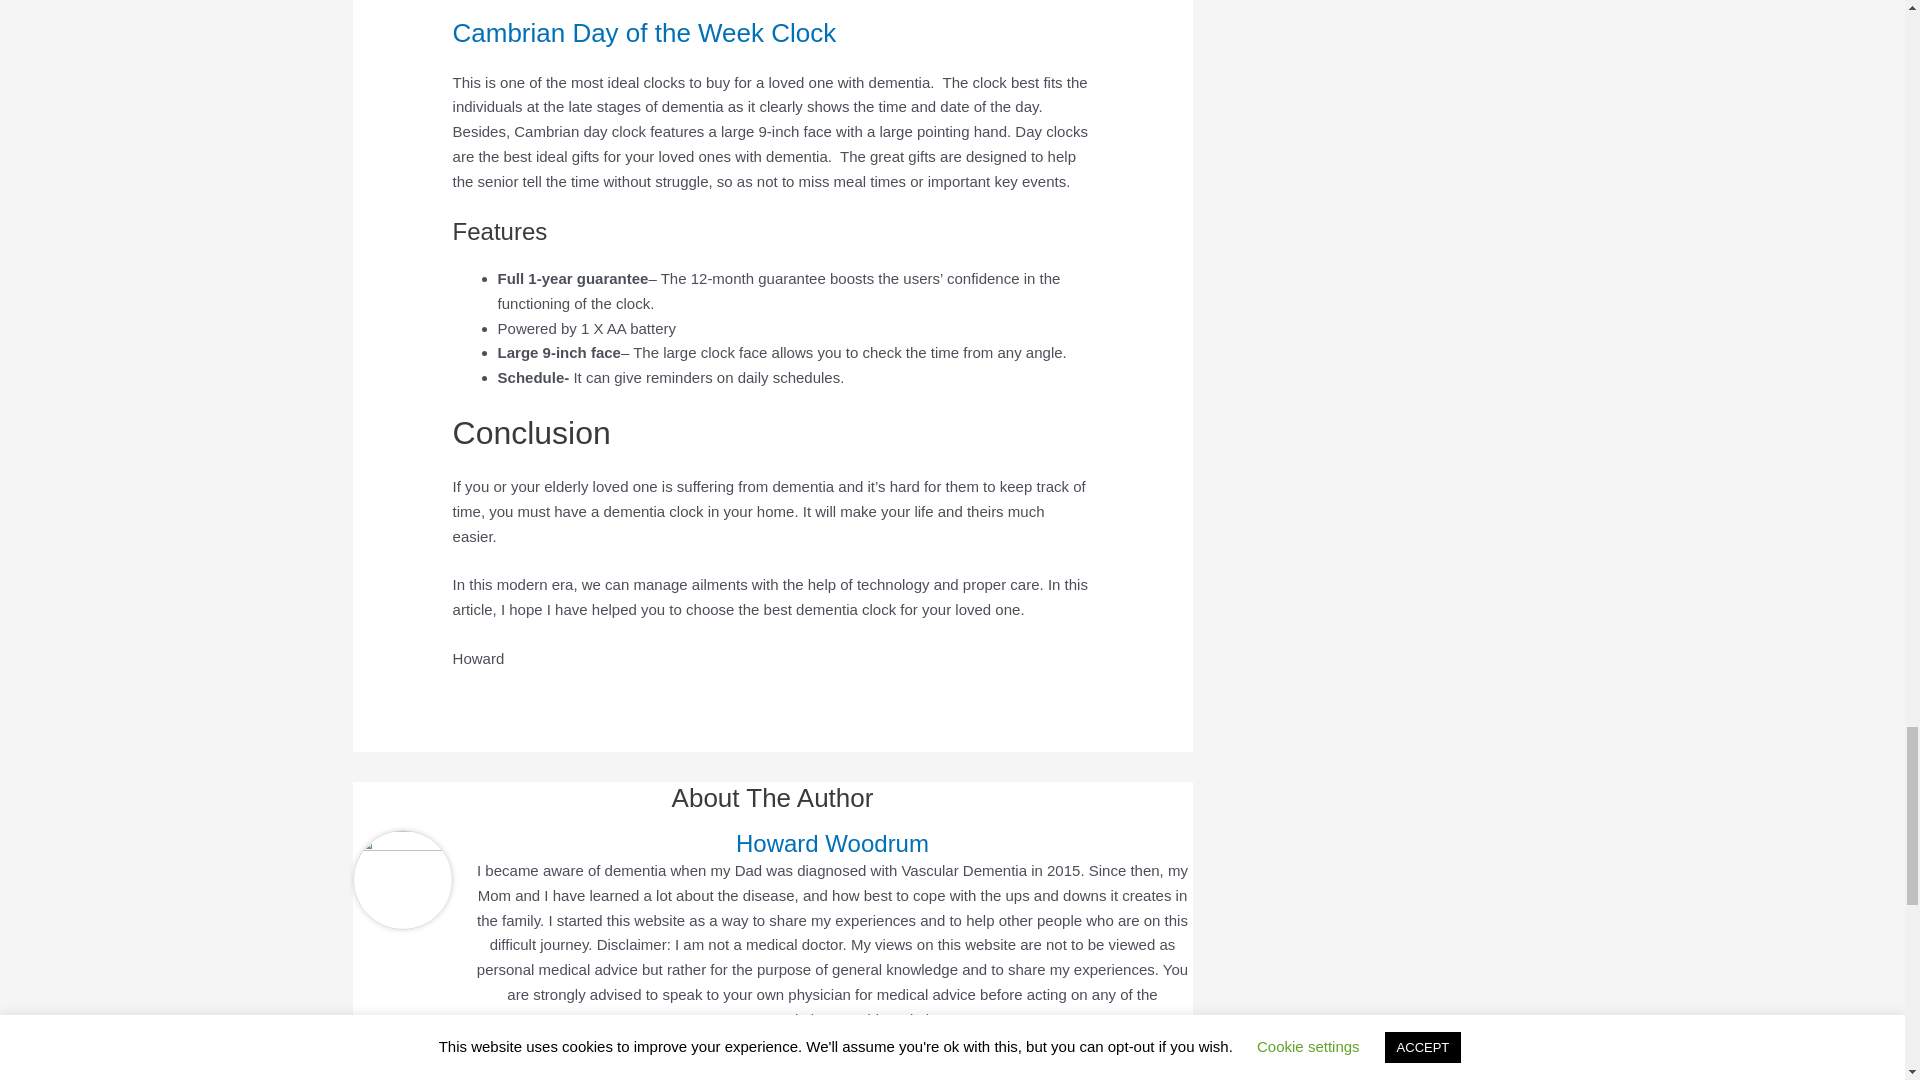 The height and width of the screenshot is (1080, 1920). Describe the element at coordinates (645, 32) in the screenshot. I see `Cambrian Day of the Week Clock` at that location.